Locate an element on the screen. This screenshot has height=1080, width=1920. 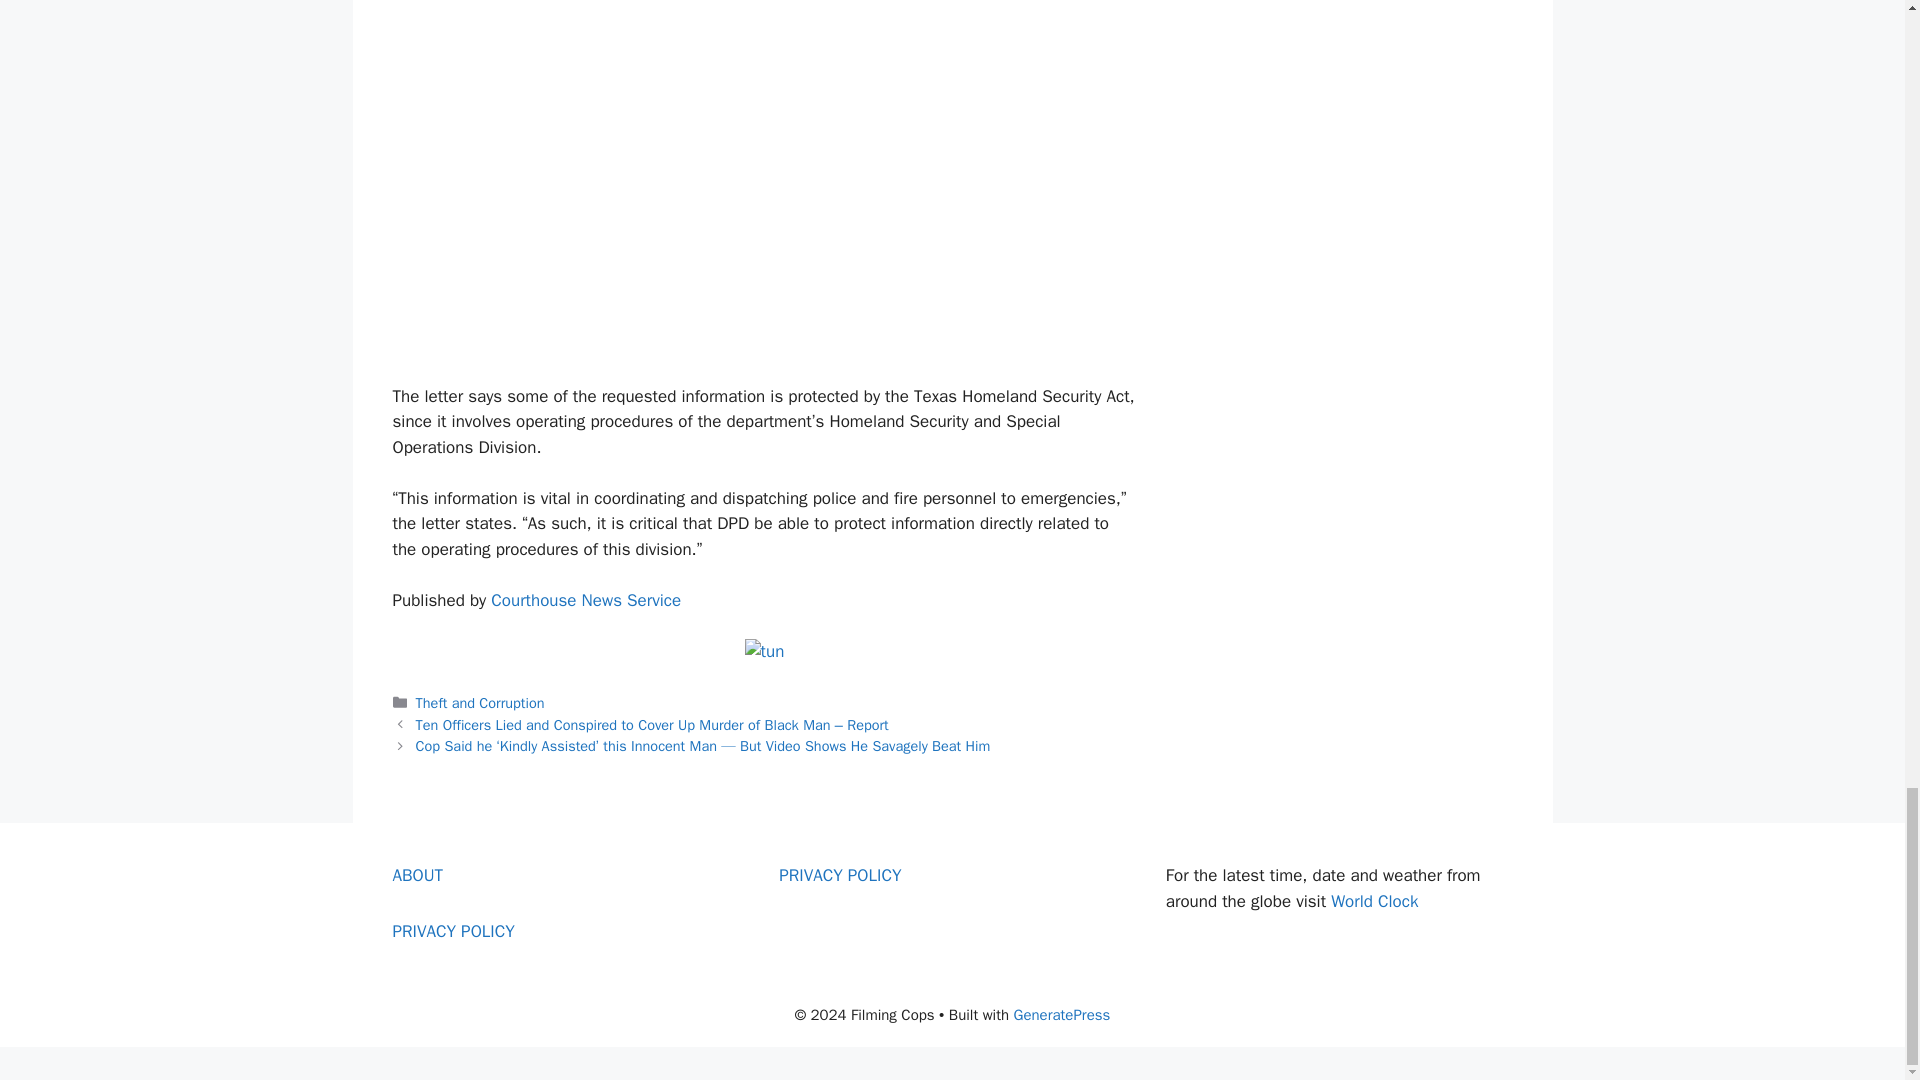
Advertisement is located at coordinates (763, 211).